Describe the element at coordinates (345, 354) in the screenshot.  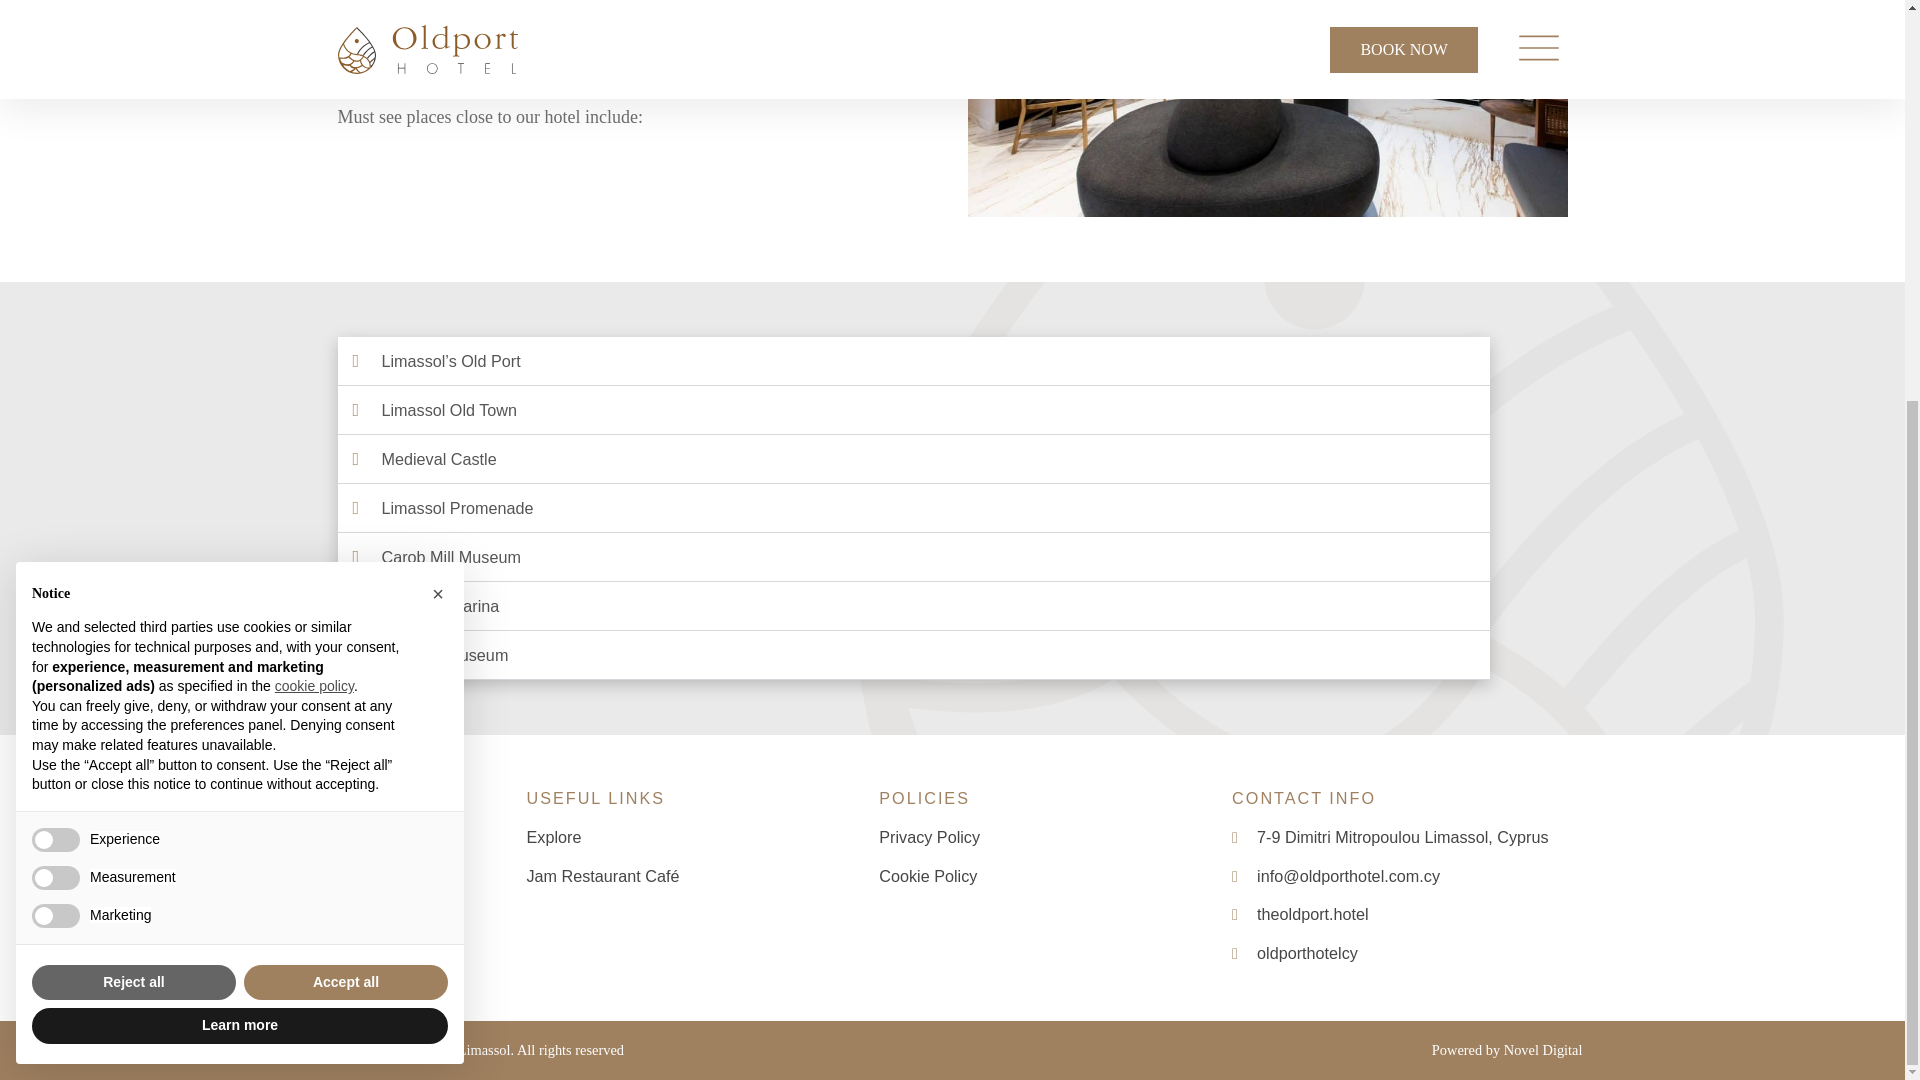
I see `Accept all` at that location.